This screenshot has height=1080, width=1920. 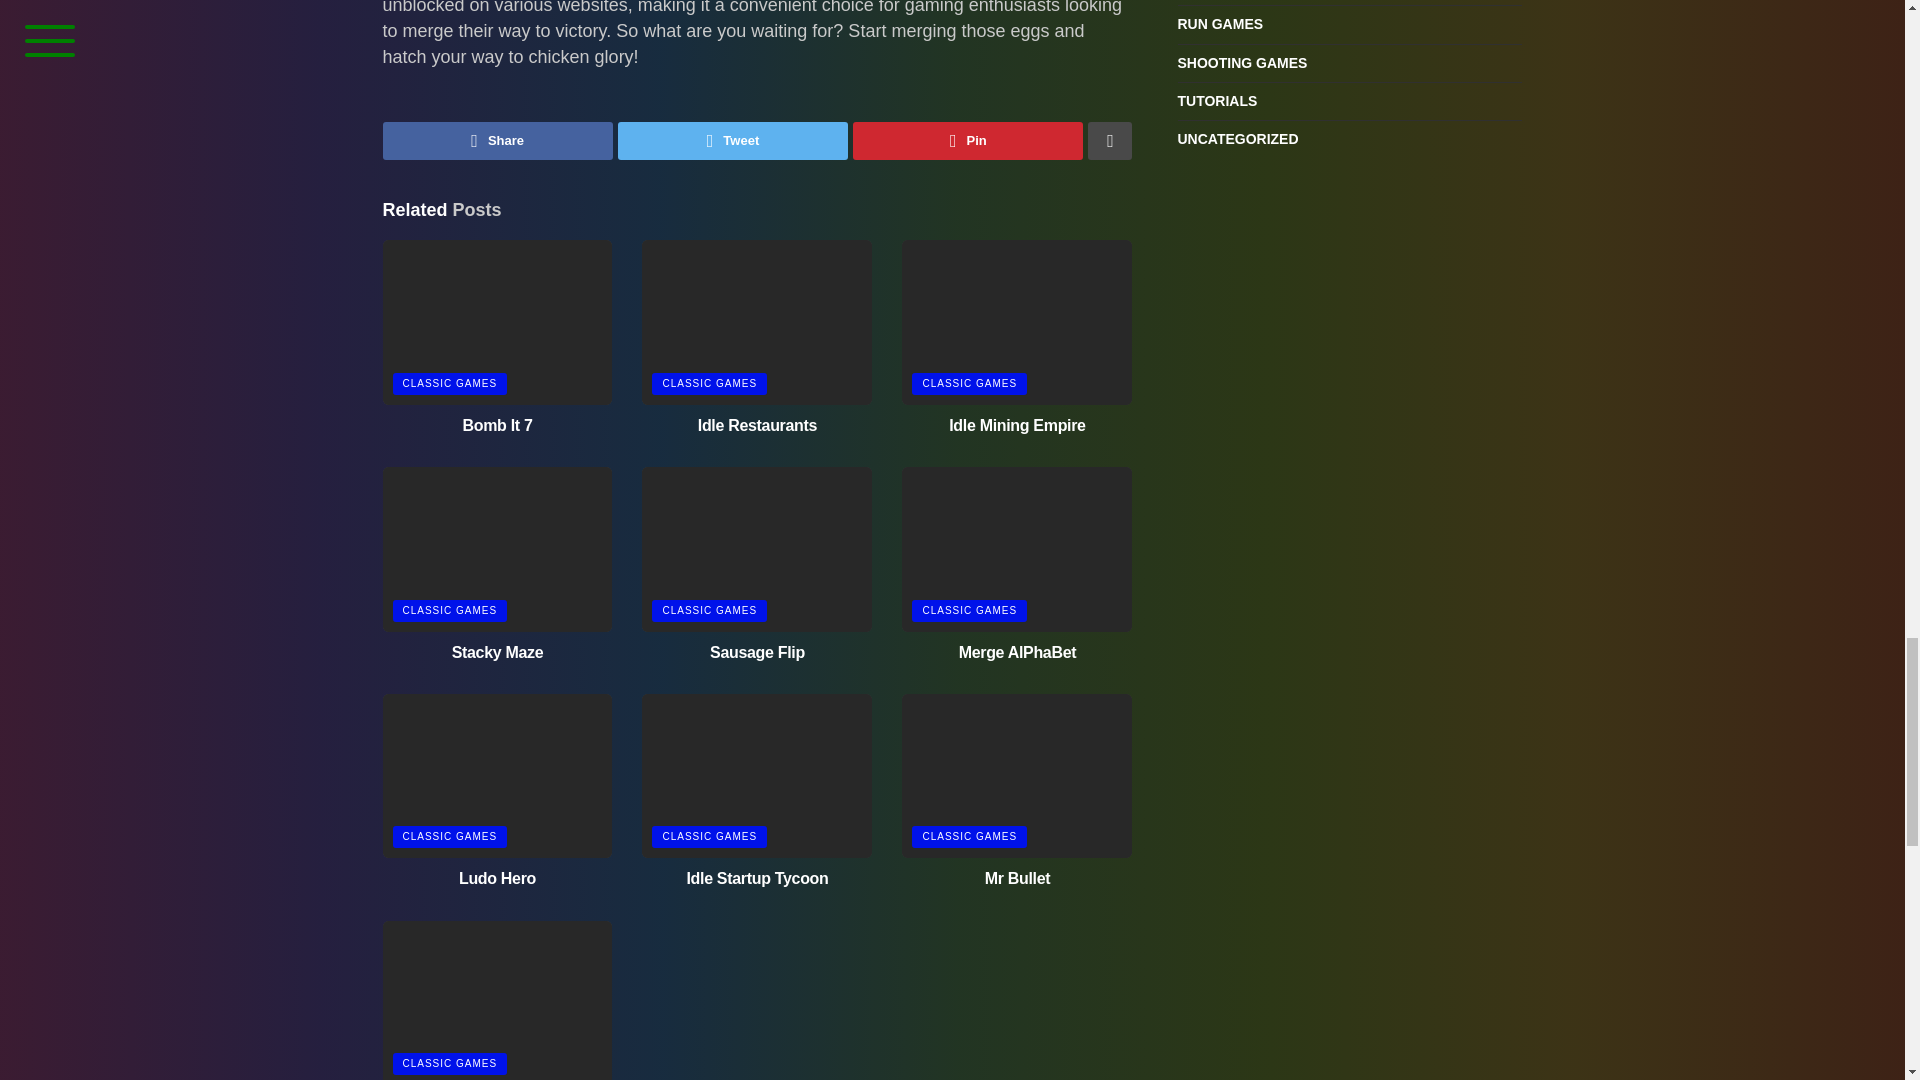 I want to click on CLASSIC GAMES, so click(x=709, y=384).